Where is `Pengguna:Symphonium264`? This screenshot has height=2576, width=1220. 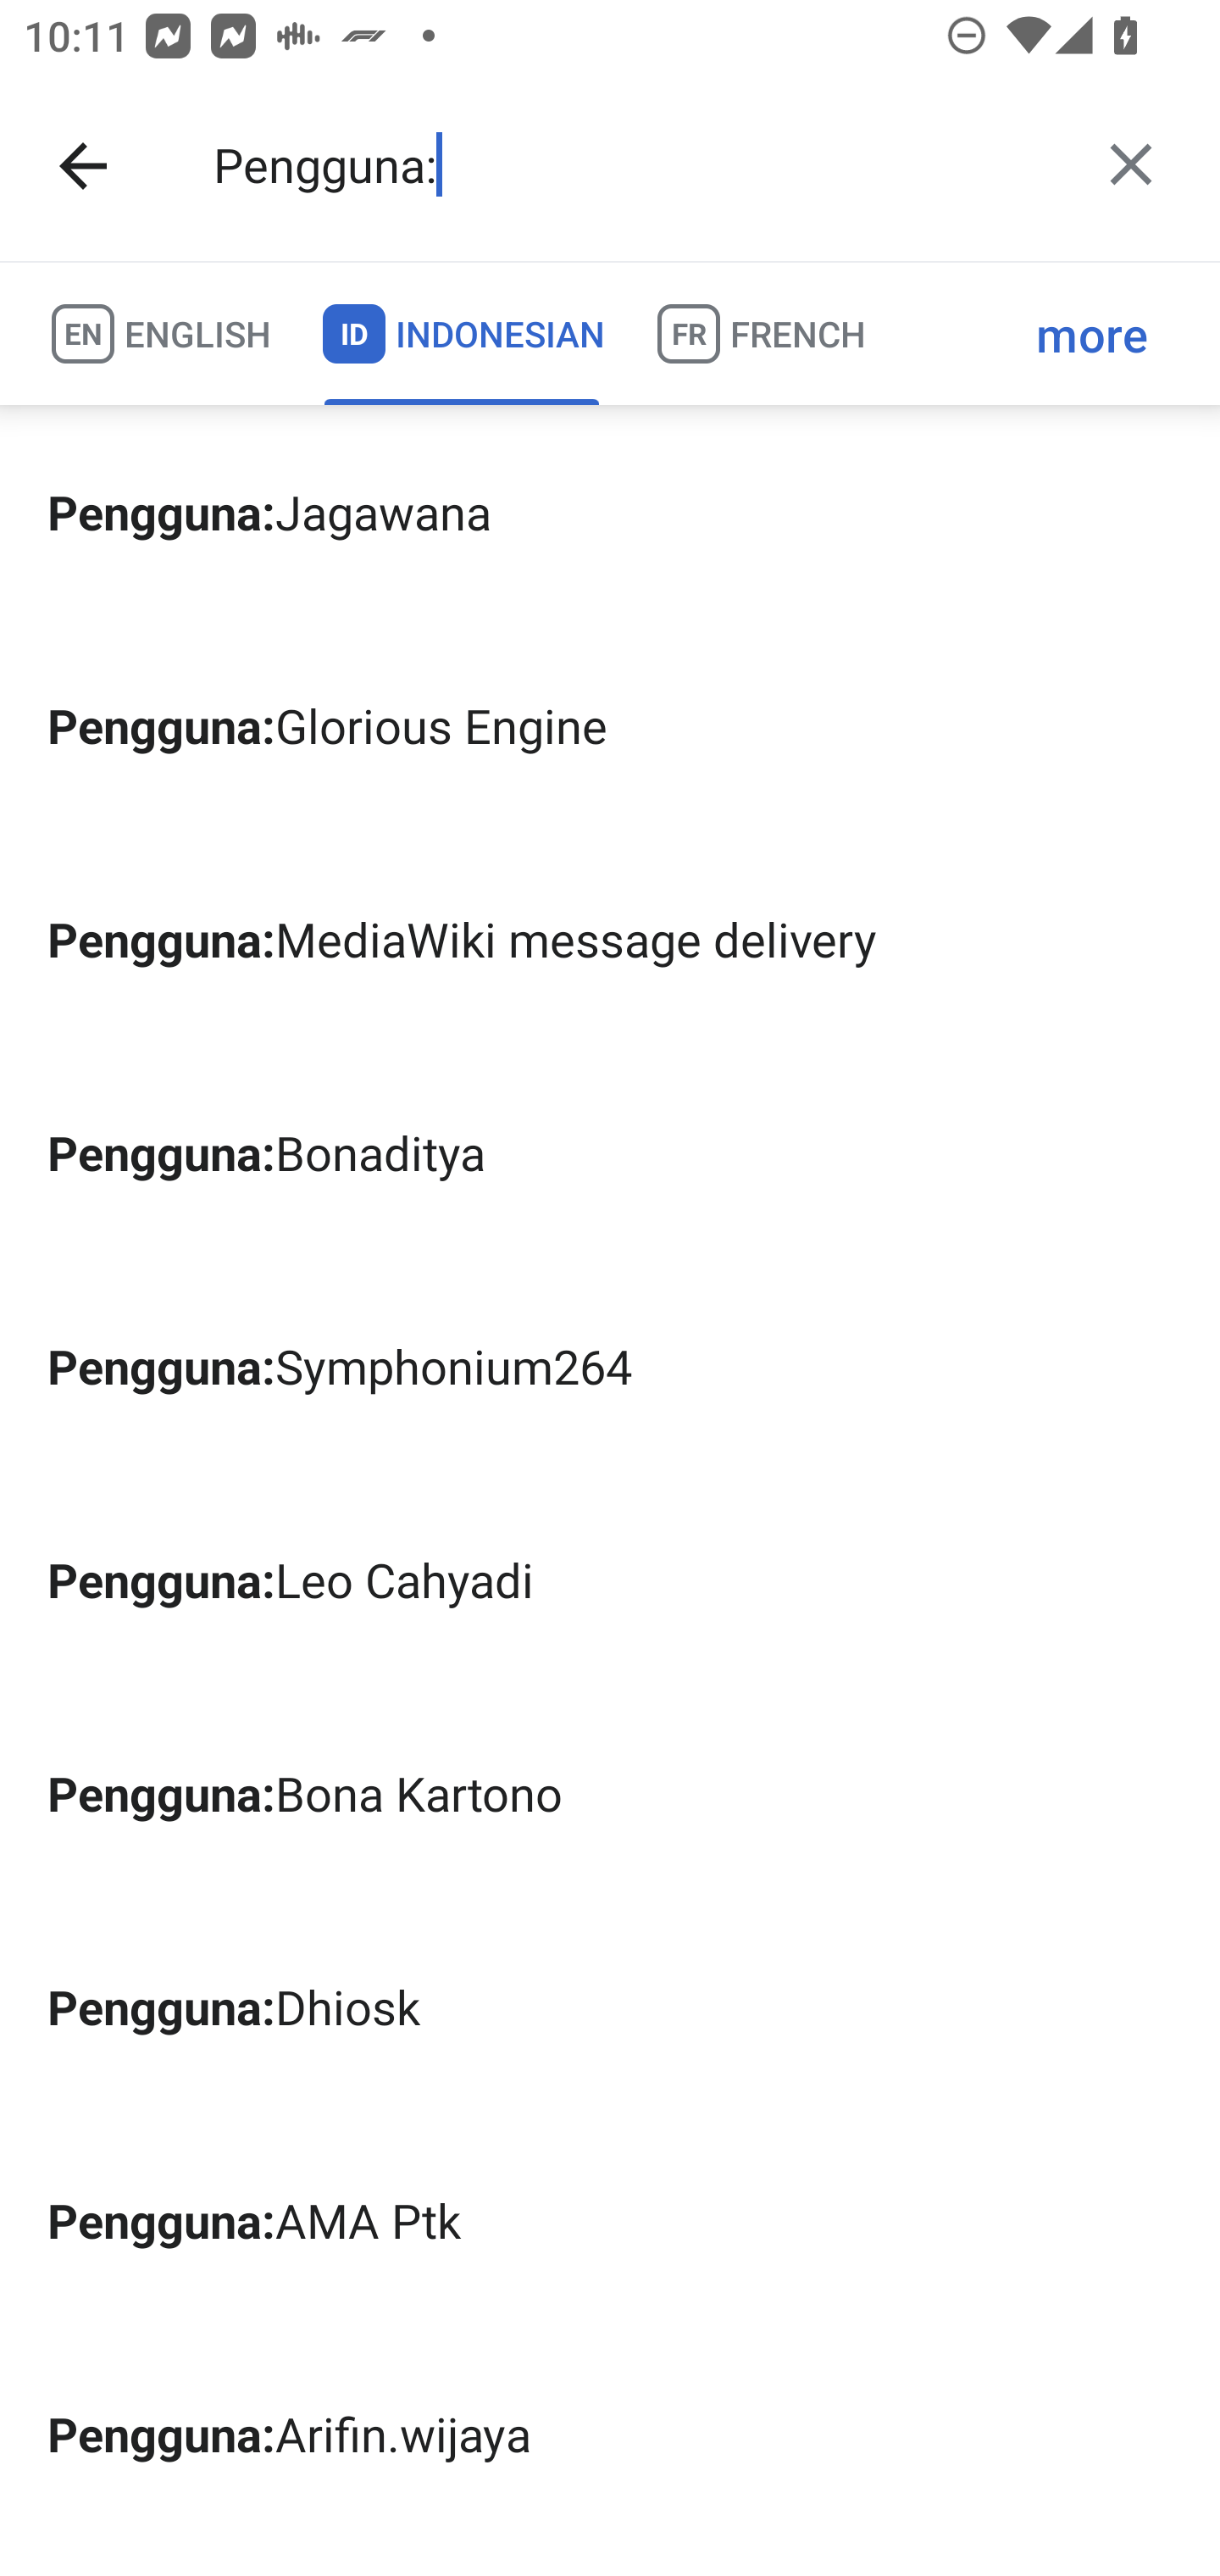
Pengguna:Symphonium264 is located at coordinates (610, 1366).